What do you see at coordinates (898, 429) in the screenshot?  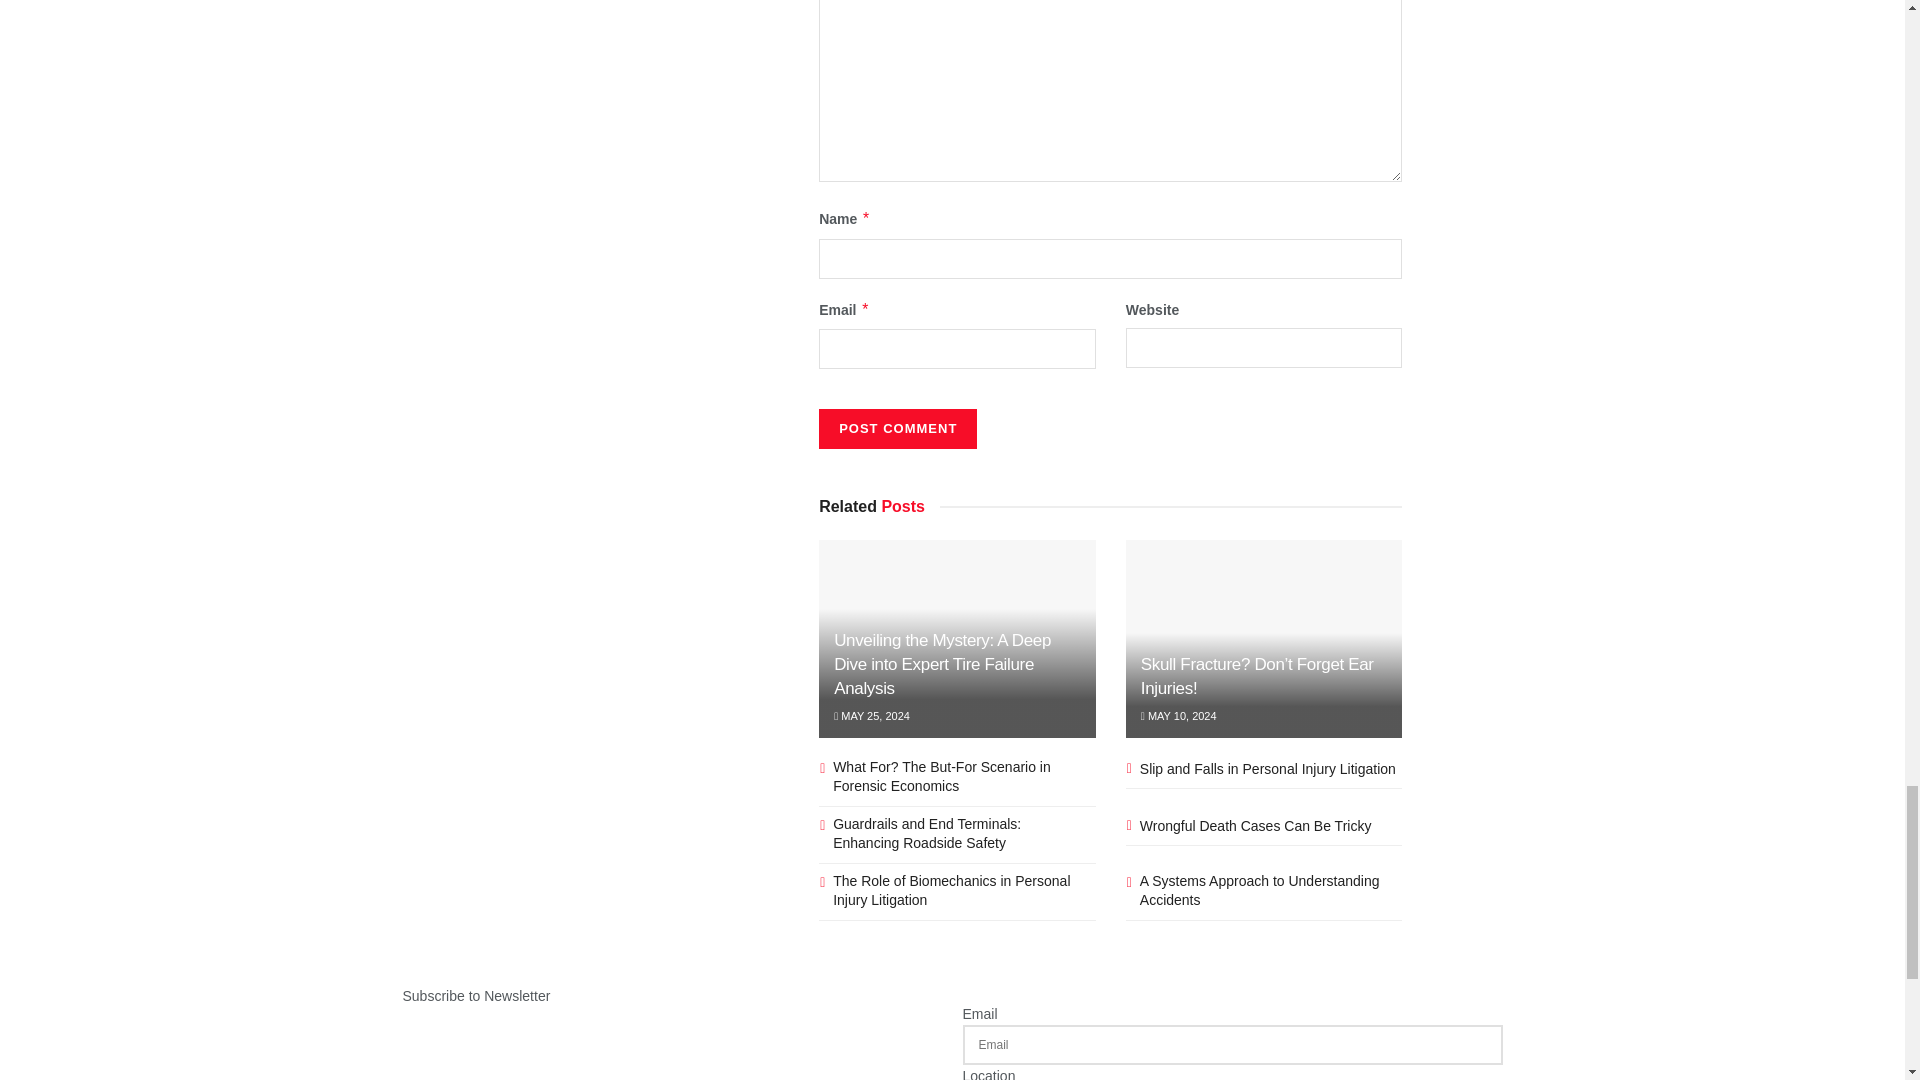 I see `Post Comment` at bounding box center [898, 429].